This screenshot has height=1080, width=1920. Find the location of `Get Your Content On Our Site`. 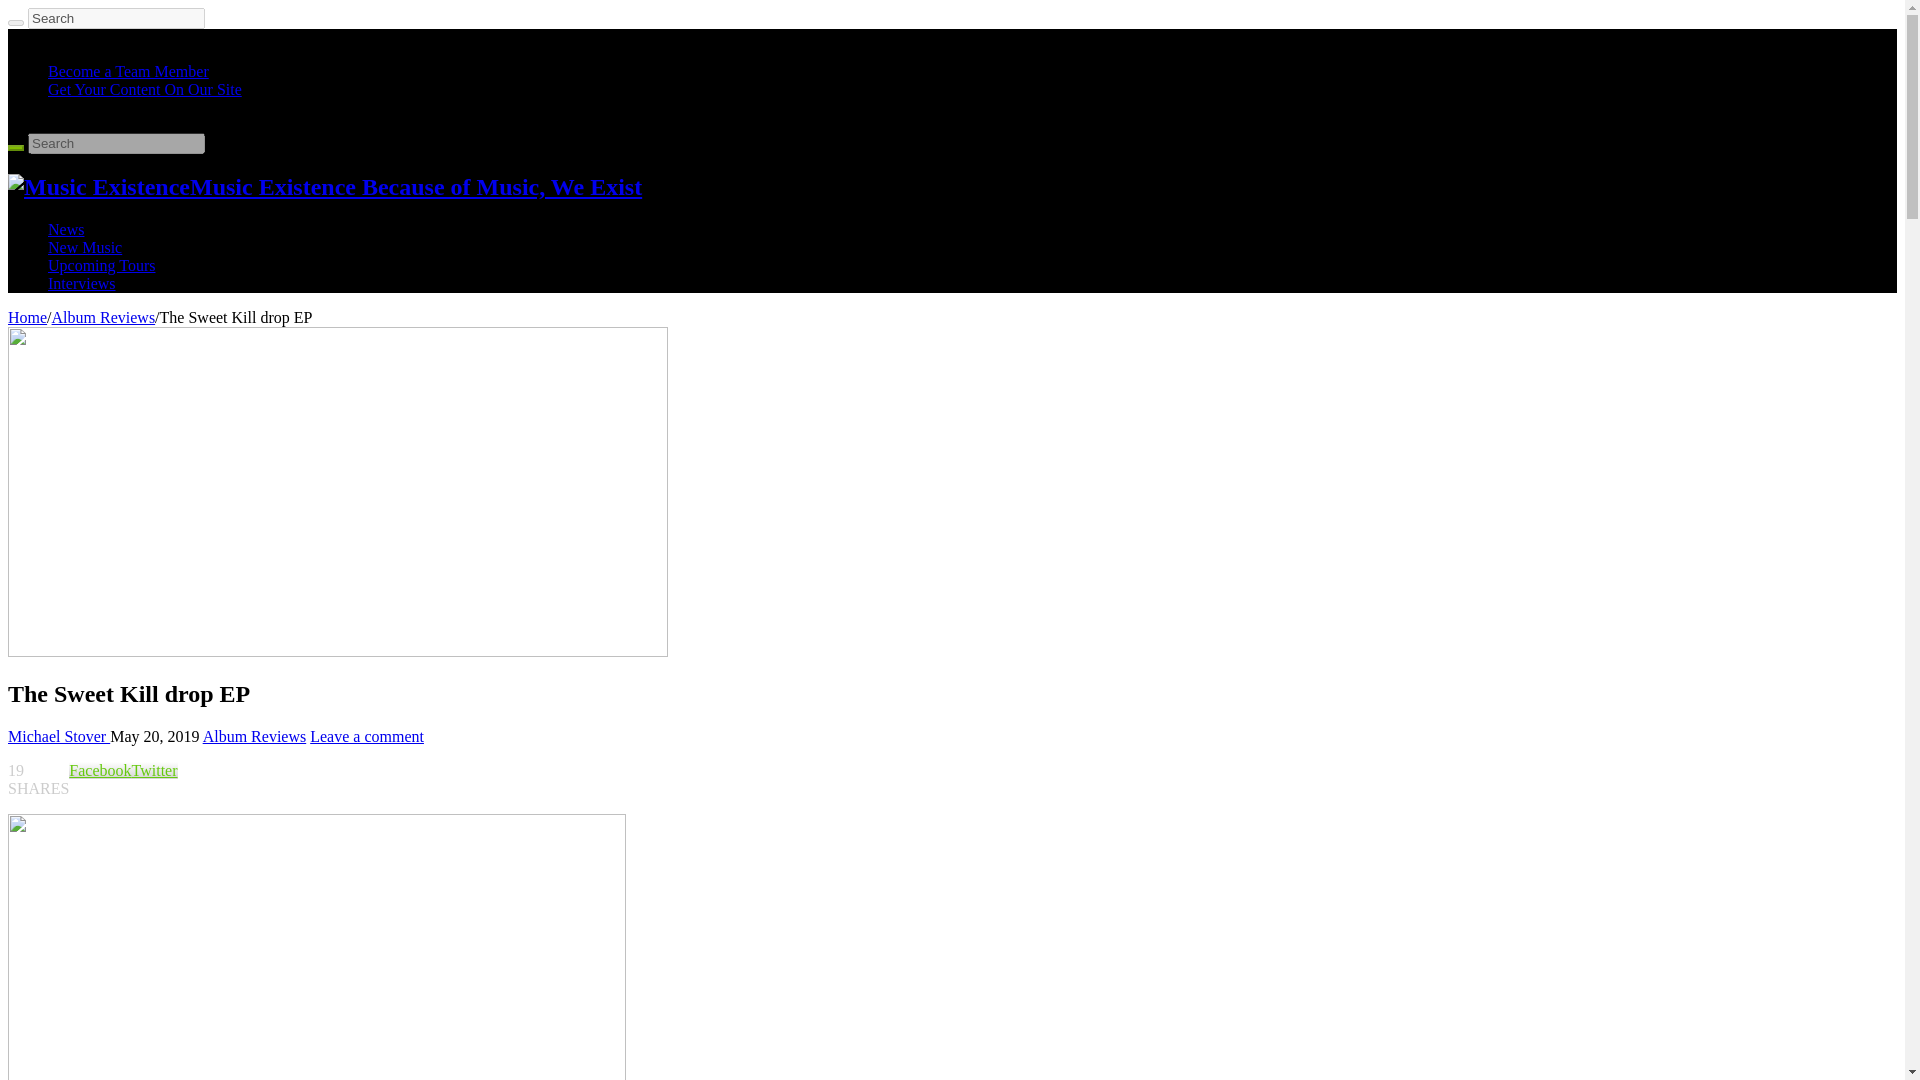

Get Your Content On Our Site is located at coordinates (144, 90).